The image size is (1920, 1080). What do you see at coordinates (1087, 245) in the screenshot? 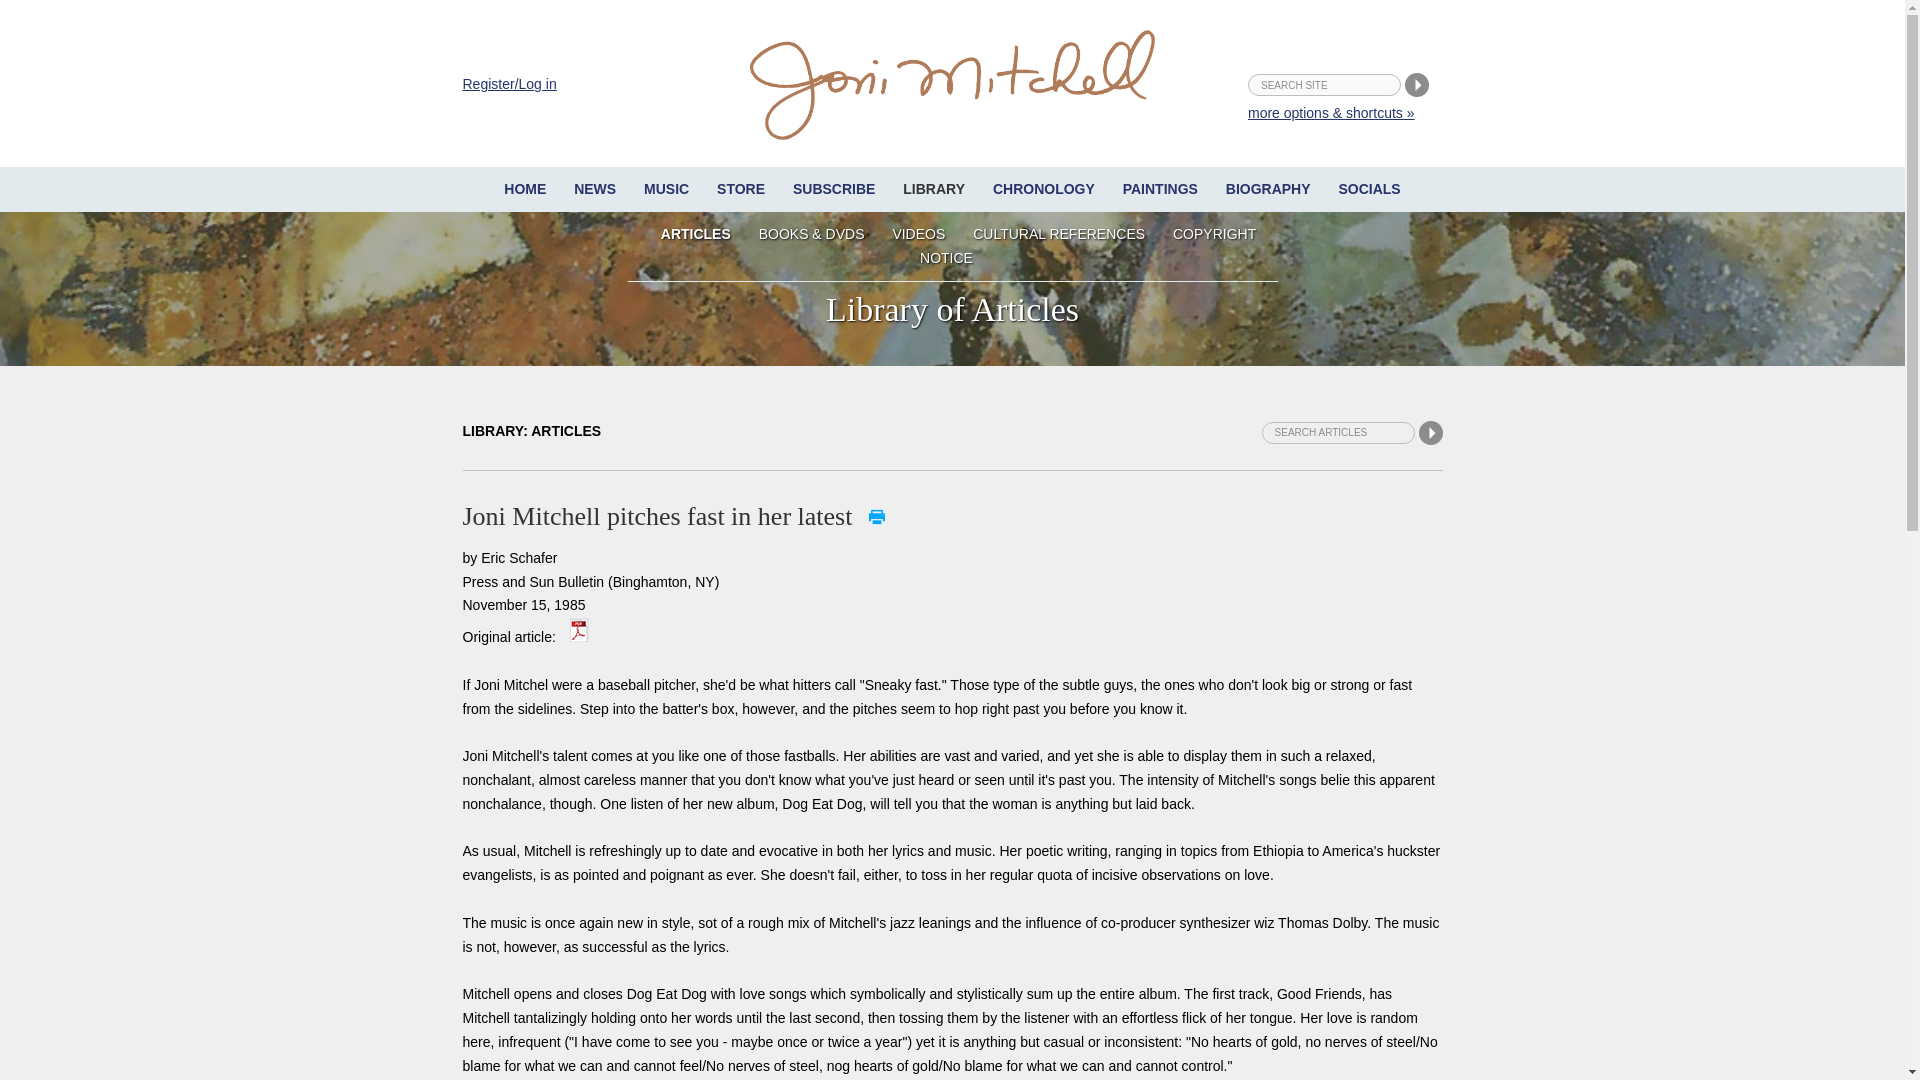
I see `COPYRIGHT NOTICE` at bounding box center [1087, 245].